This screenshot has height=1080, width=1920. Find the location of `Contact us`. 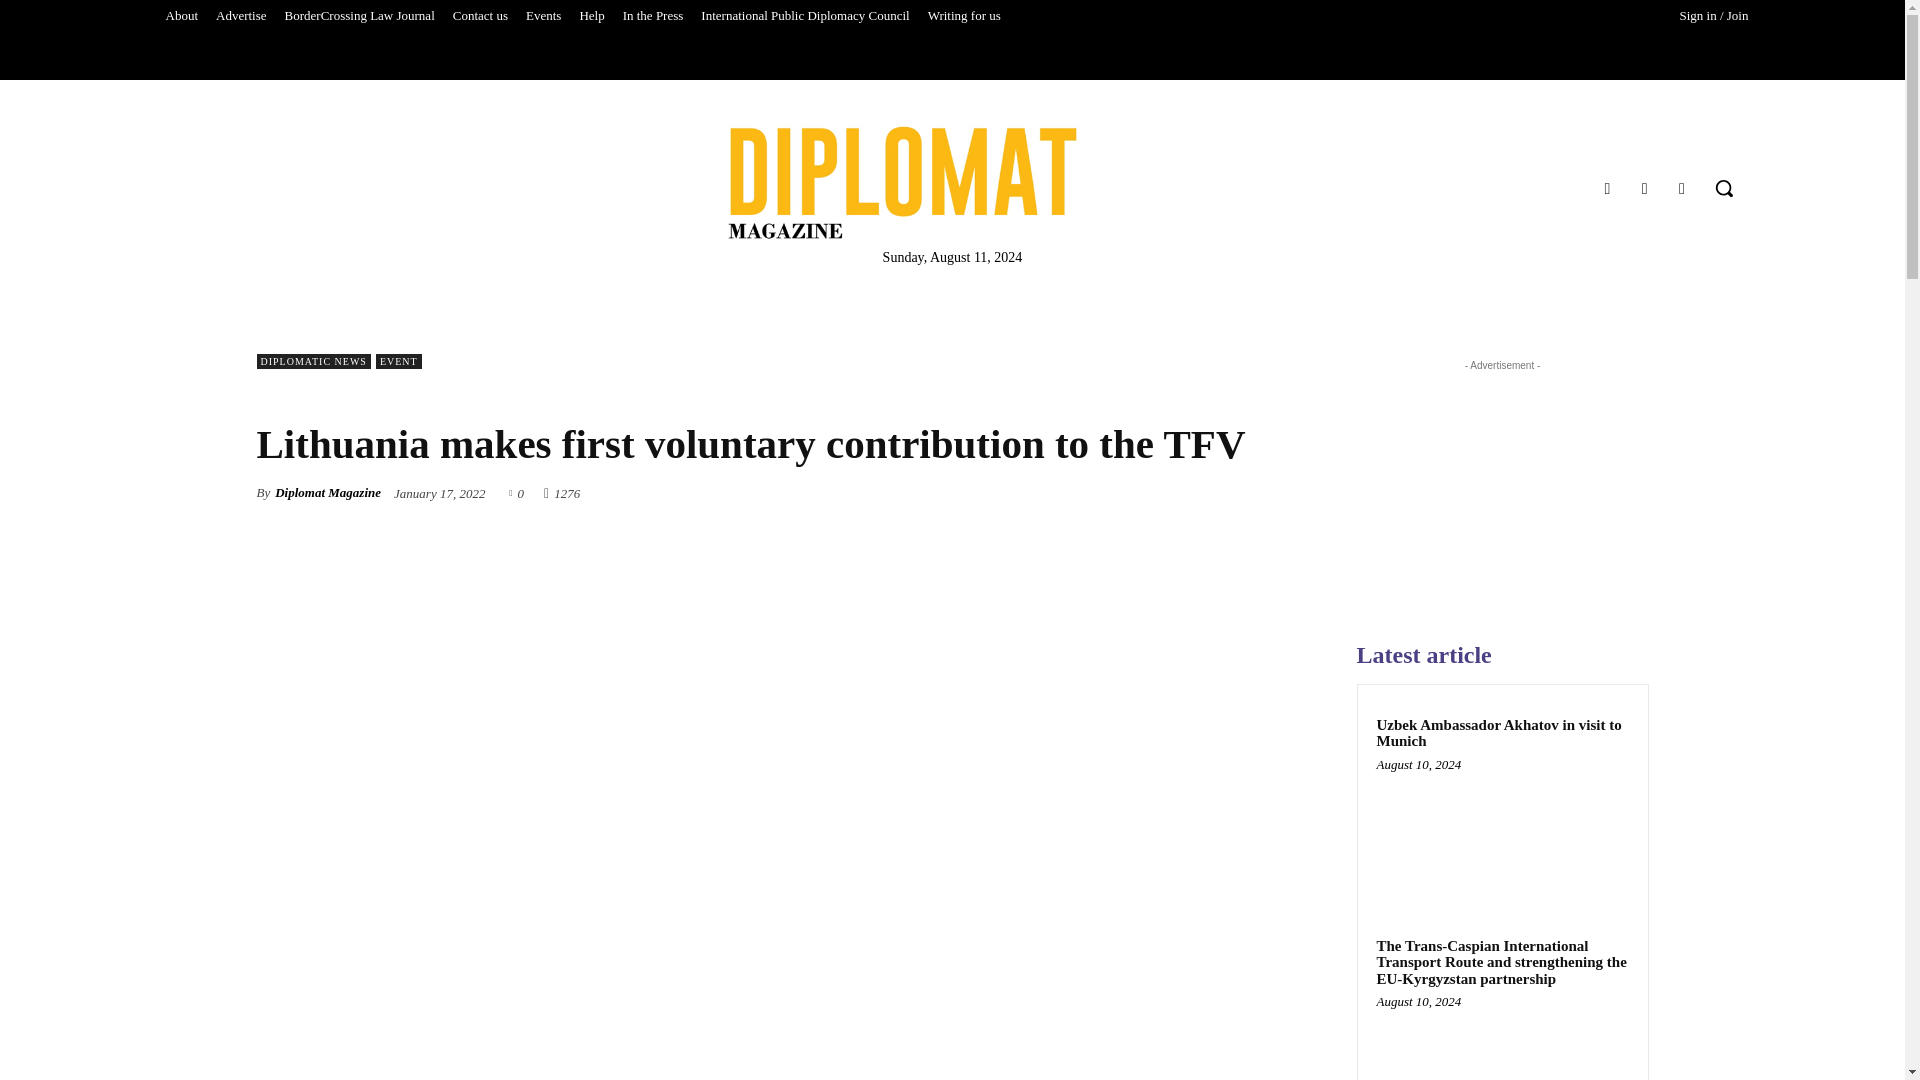

Contact us is located at coordinates (480, 16).